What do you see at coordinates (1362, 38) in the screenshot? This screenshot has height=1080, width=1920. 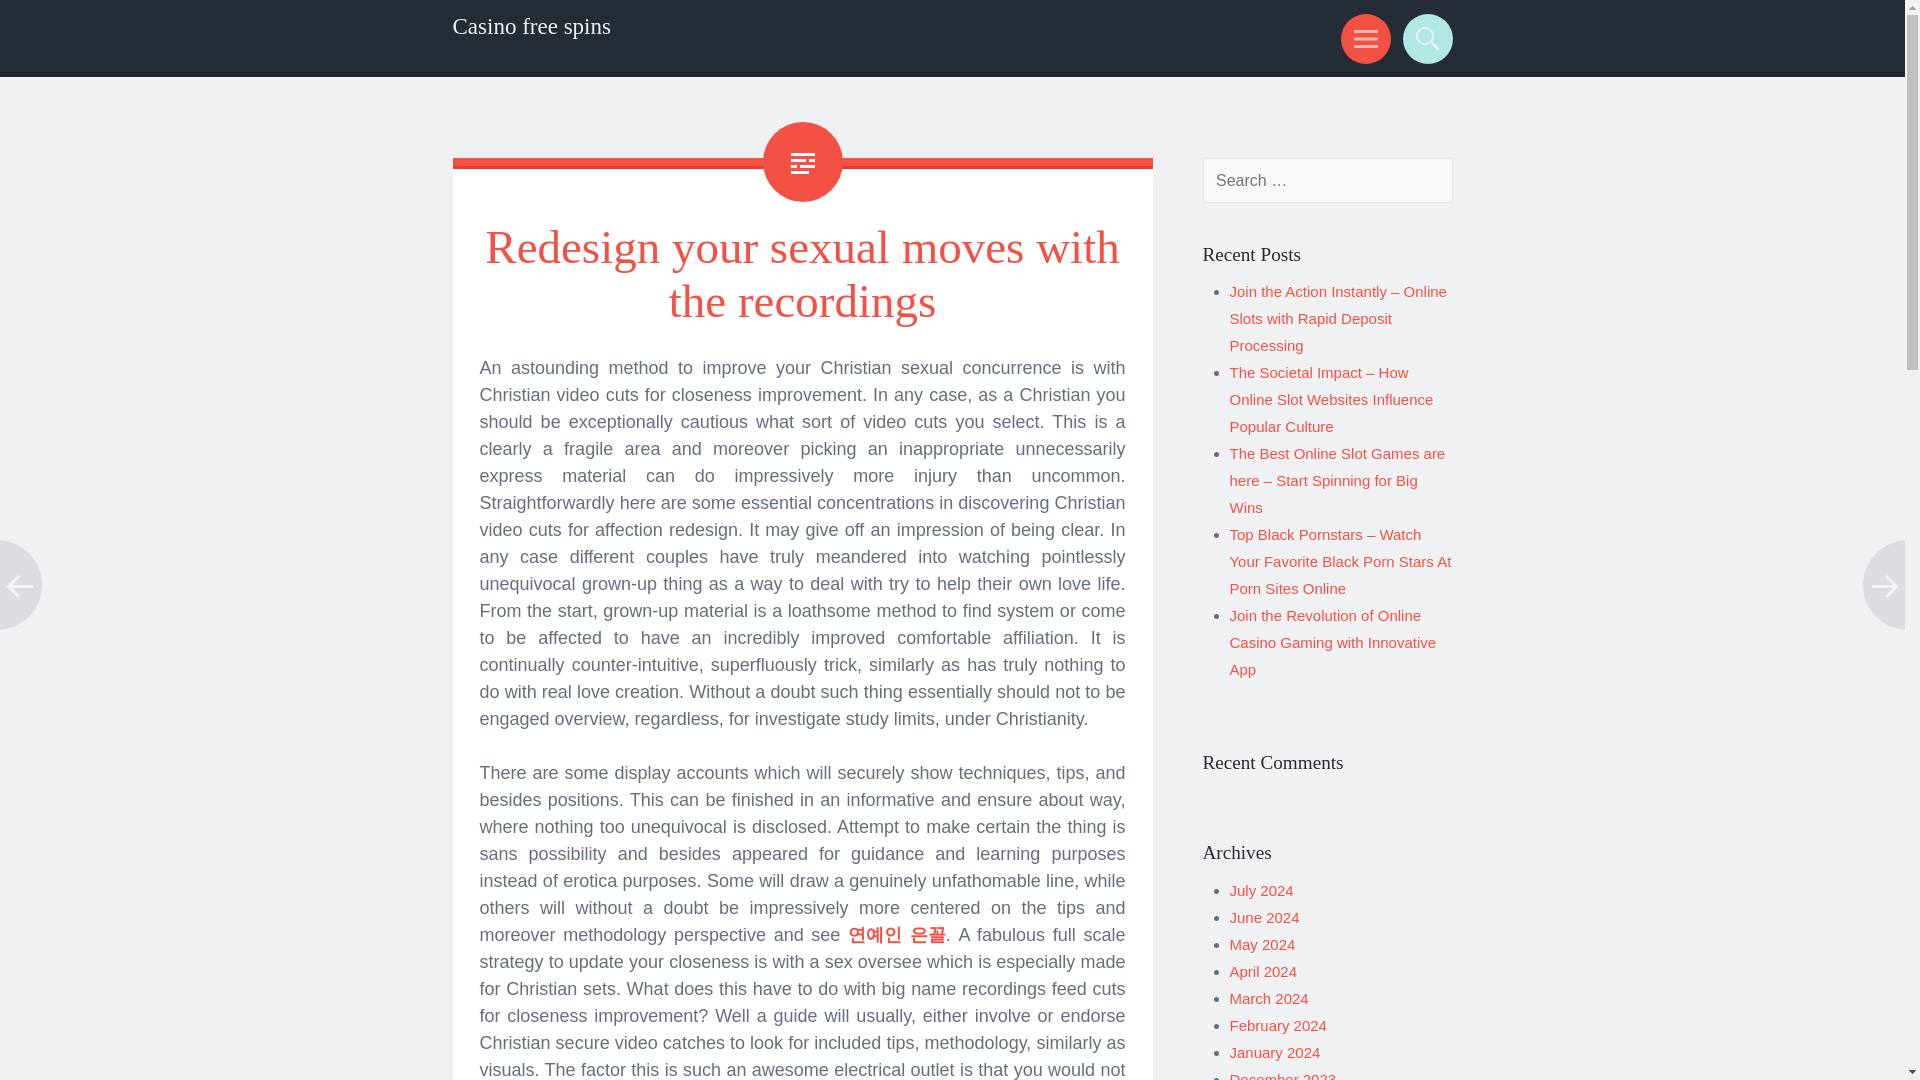 I see `Menu` at bounding box center [1362, 38].